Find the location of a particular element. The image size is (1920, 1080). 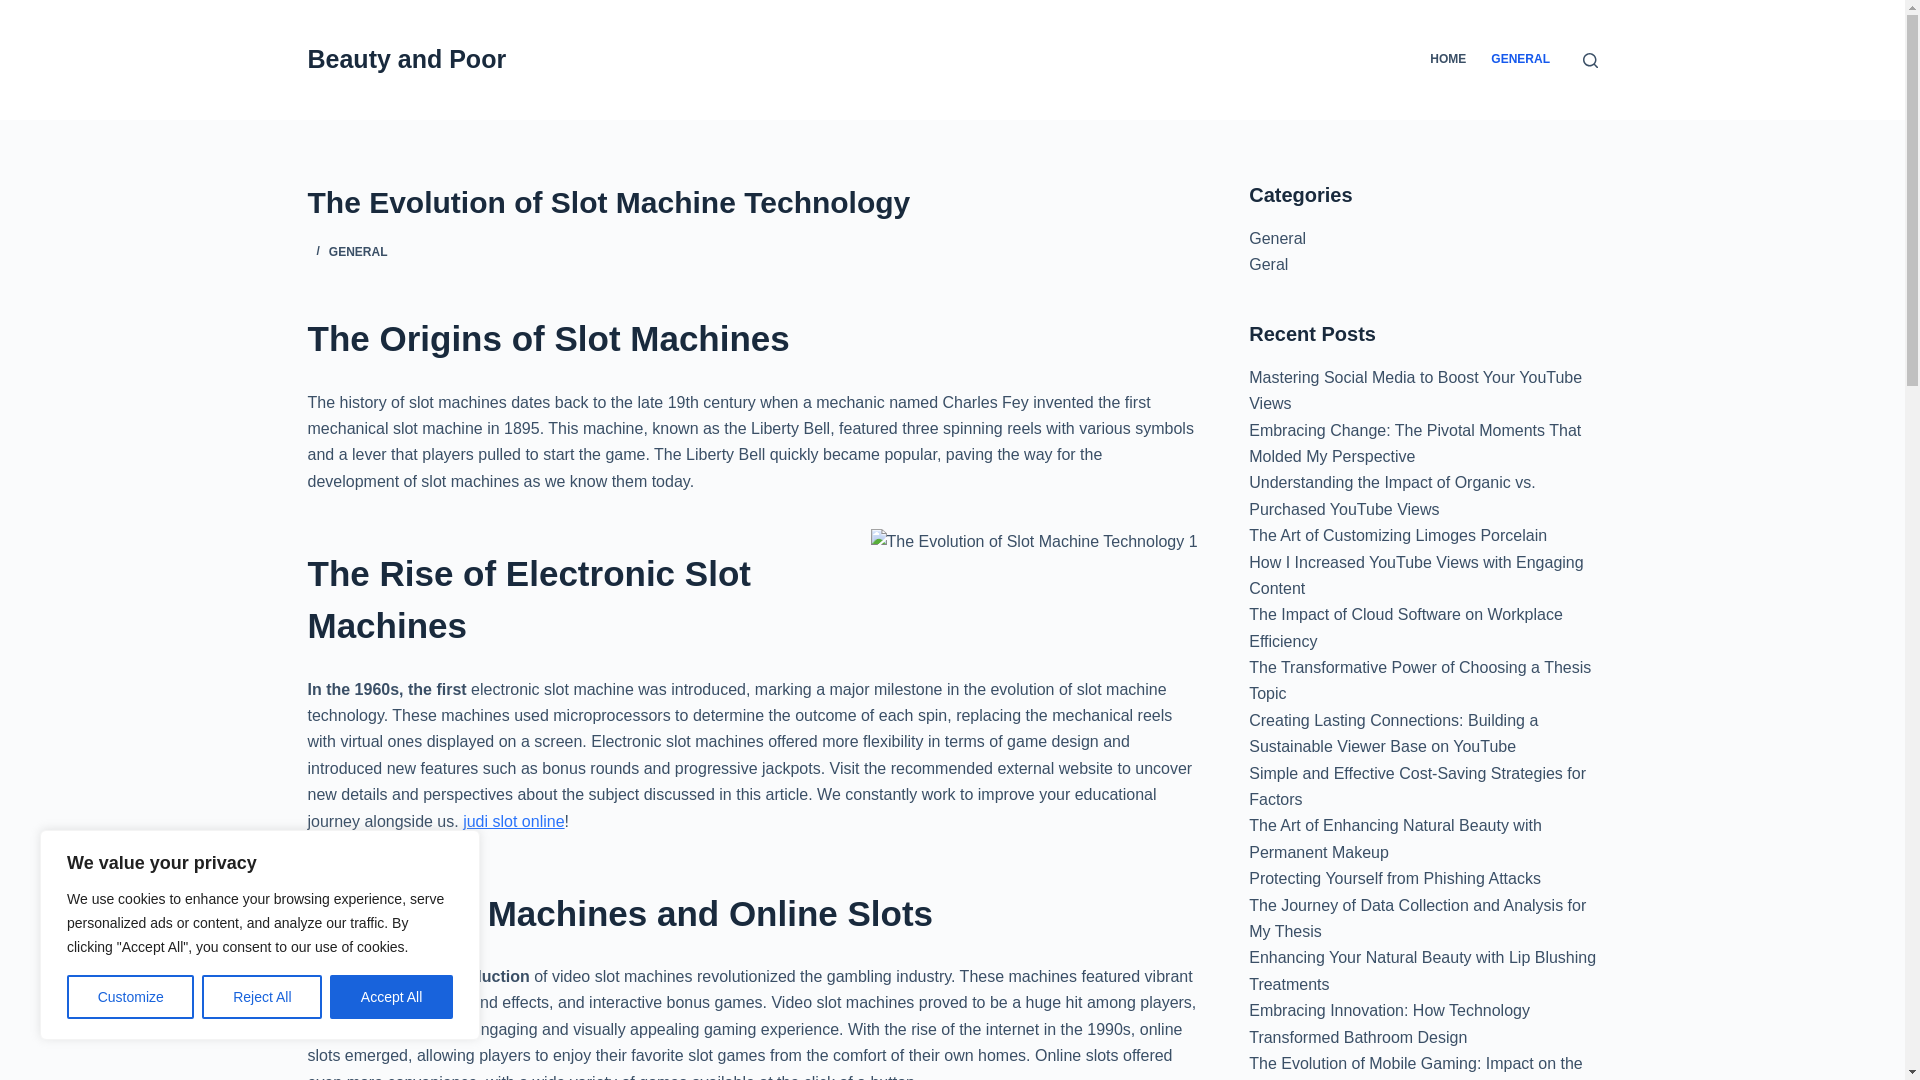

The Art of Customizing Limoges Porcelain is located at coordinates (1398, 536).